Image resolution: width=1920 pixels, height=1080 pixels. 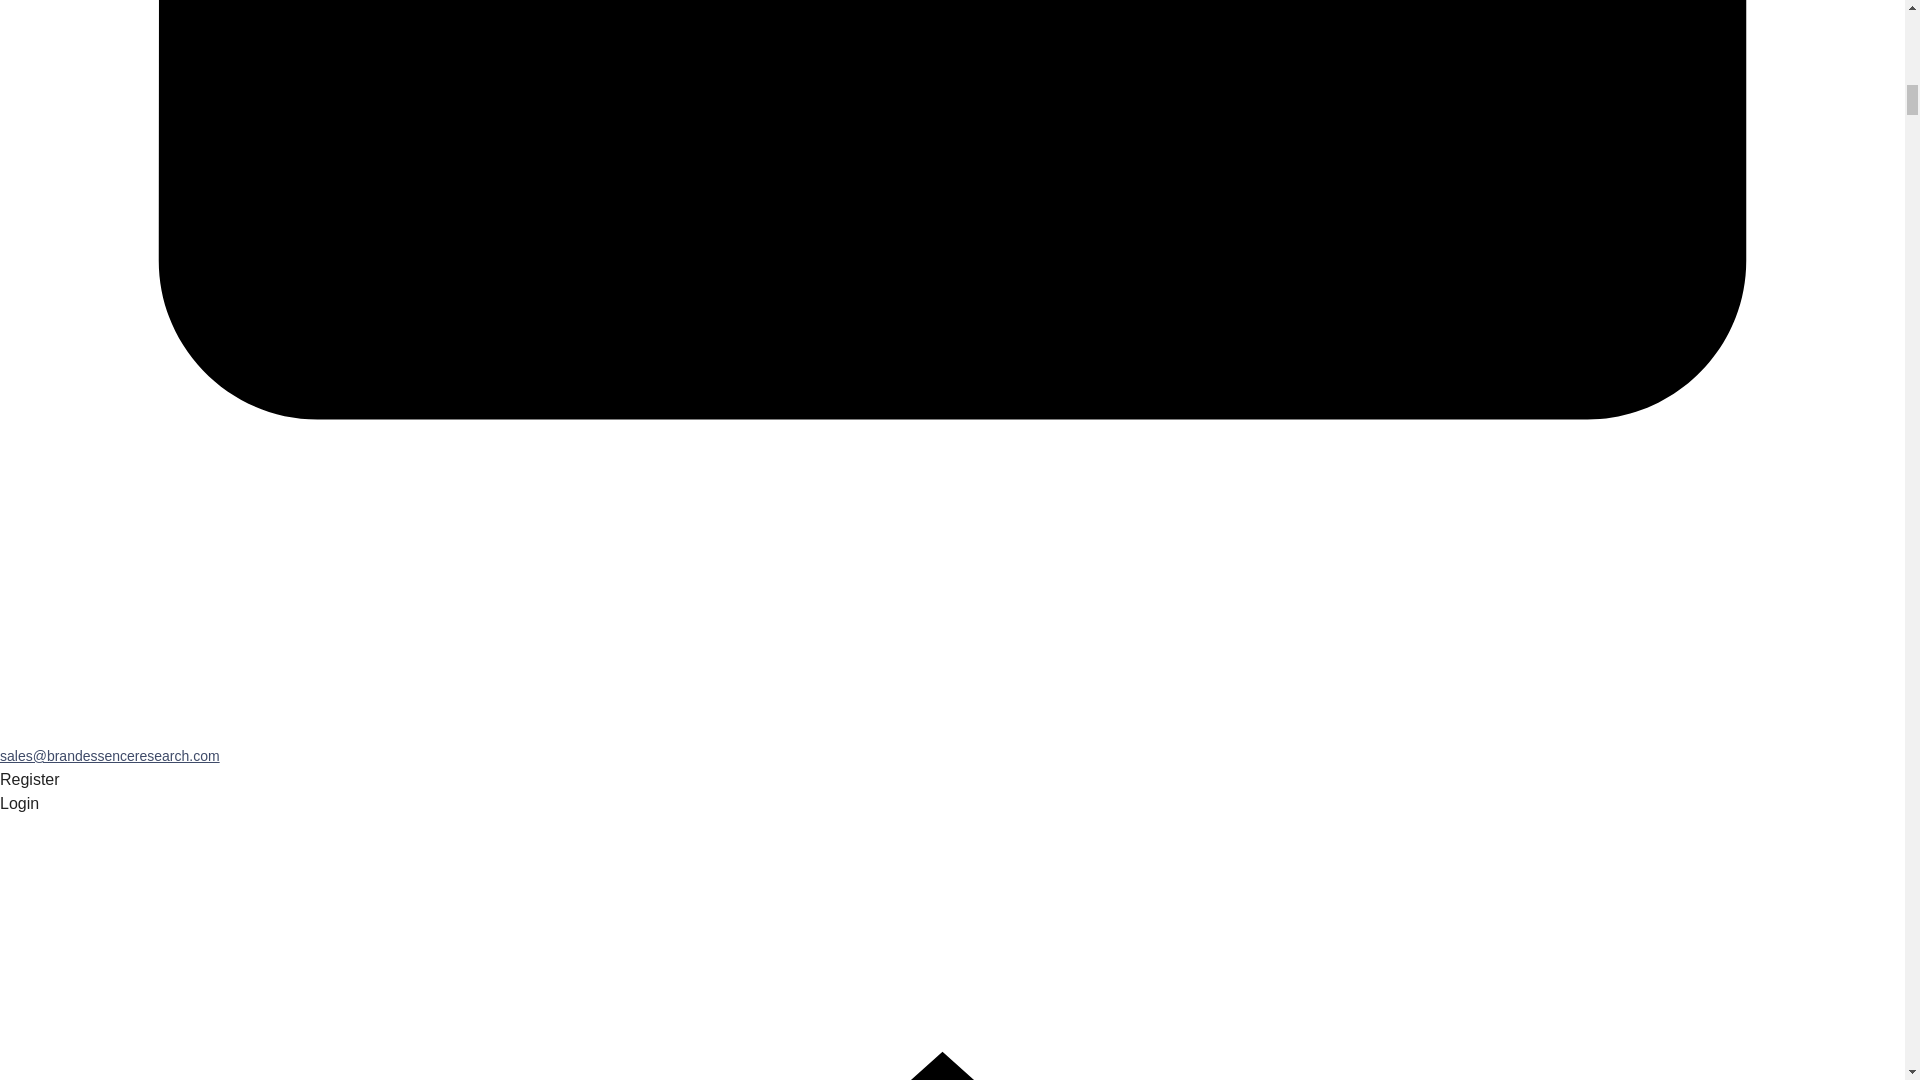 I want to click on Login, so click(x=19, y=803).